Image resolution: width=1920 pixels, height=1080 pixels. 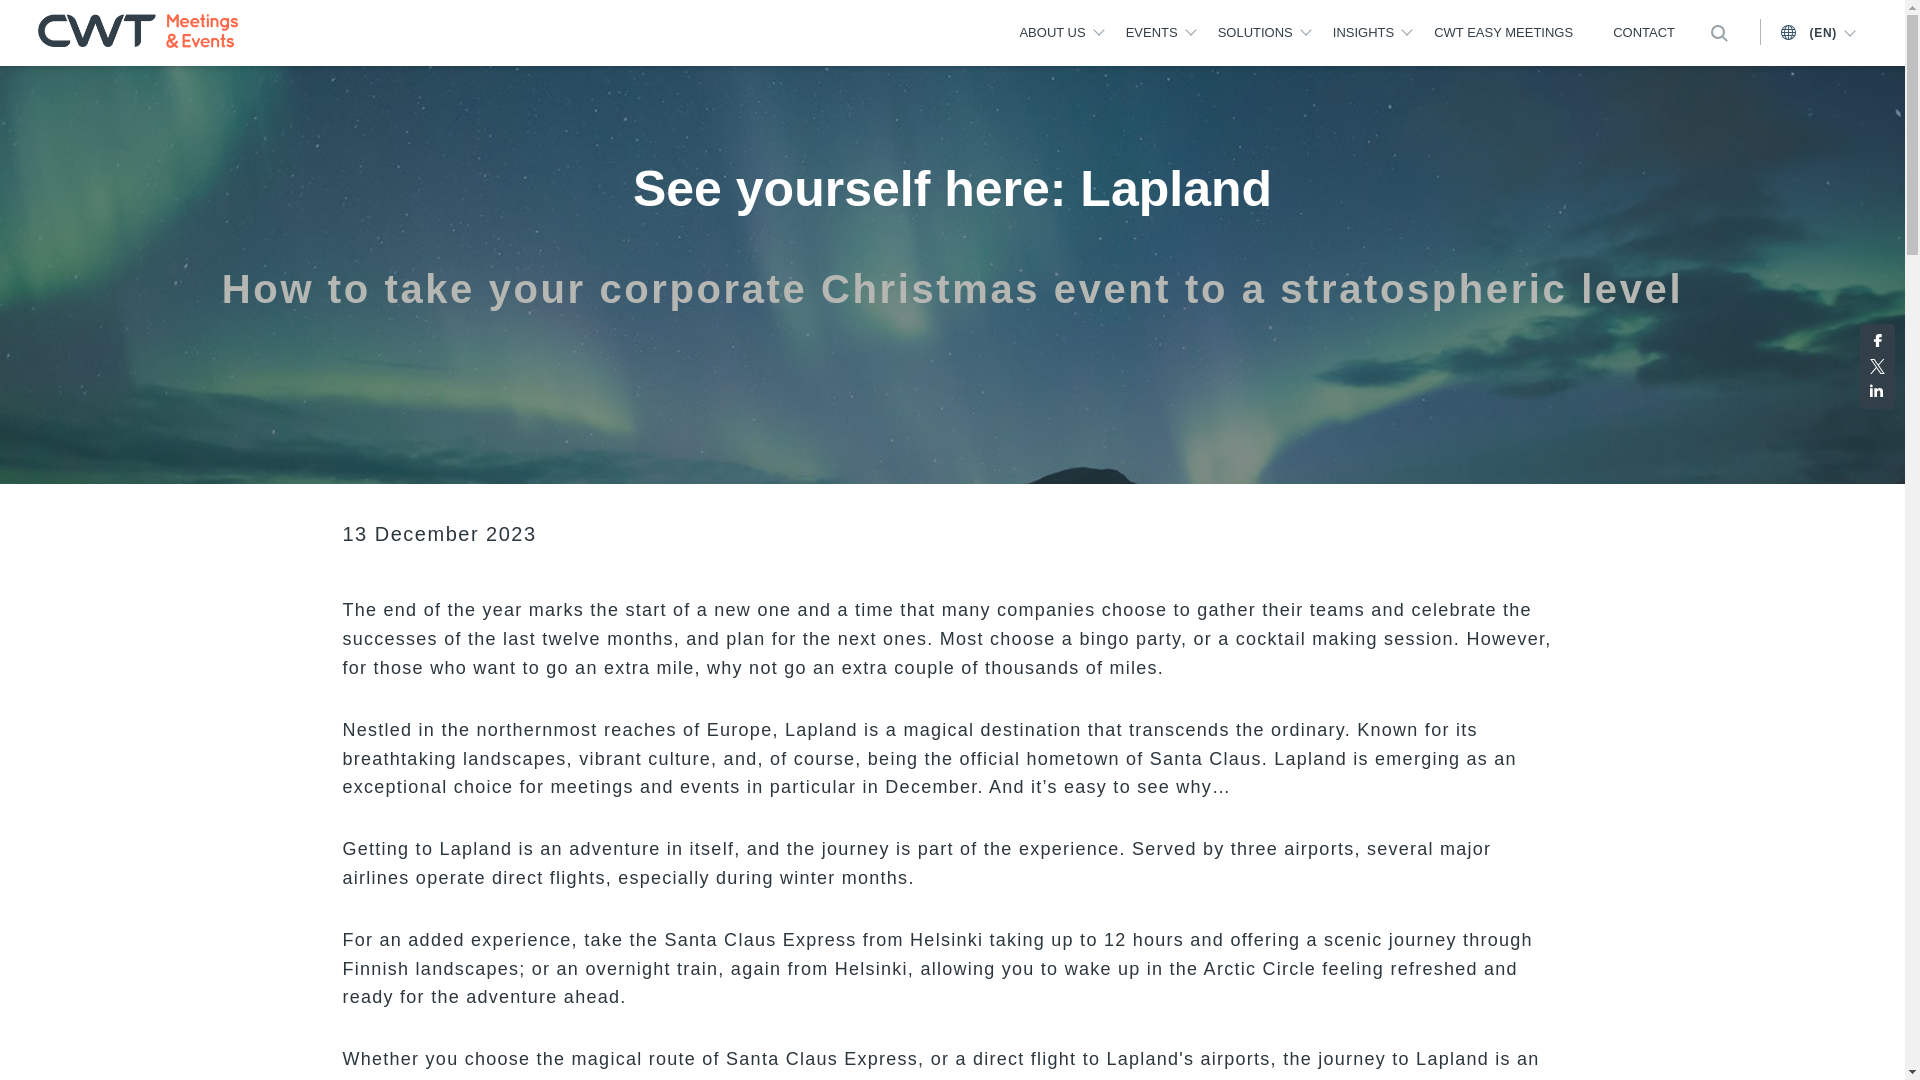 What do you see at coordinates (1591, 105) in the screenshot?
I see `Enter` at bounding box center [1591, 105].